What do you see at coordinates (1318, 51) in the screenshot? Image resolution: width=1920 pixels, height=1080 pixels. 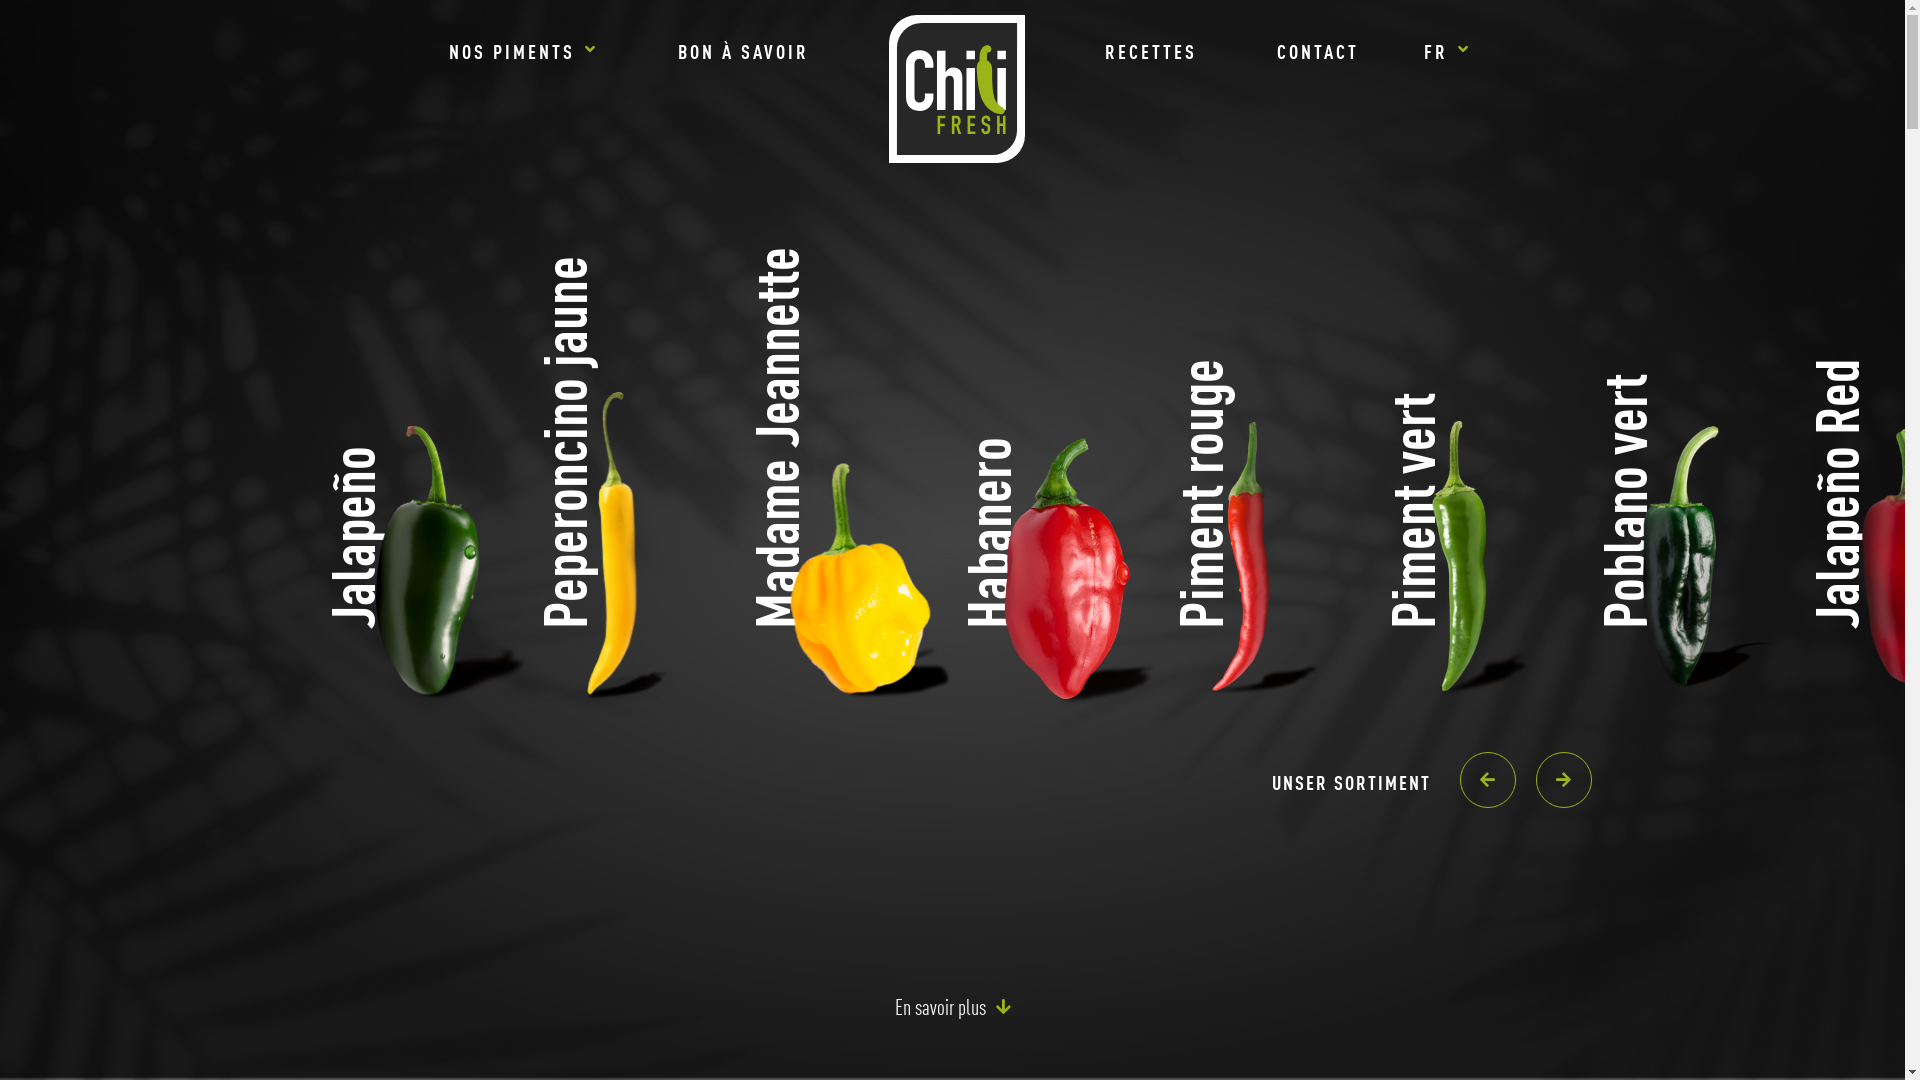 I see `CONTACT` at bounding box center [1318, 51].